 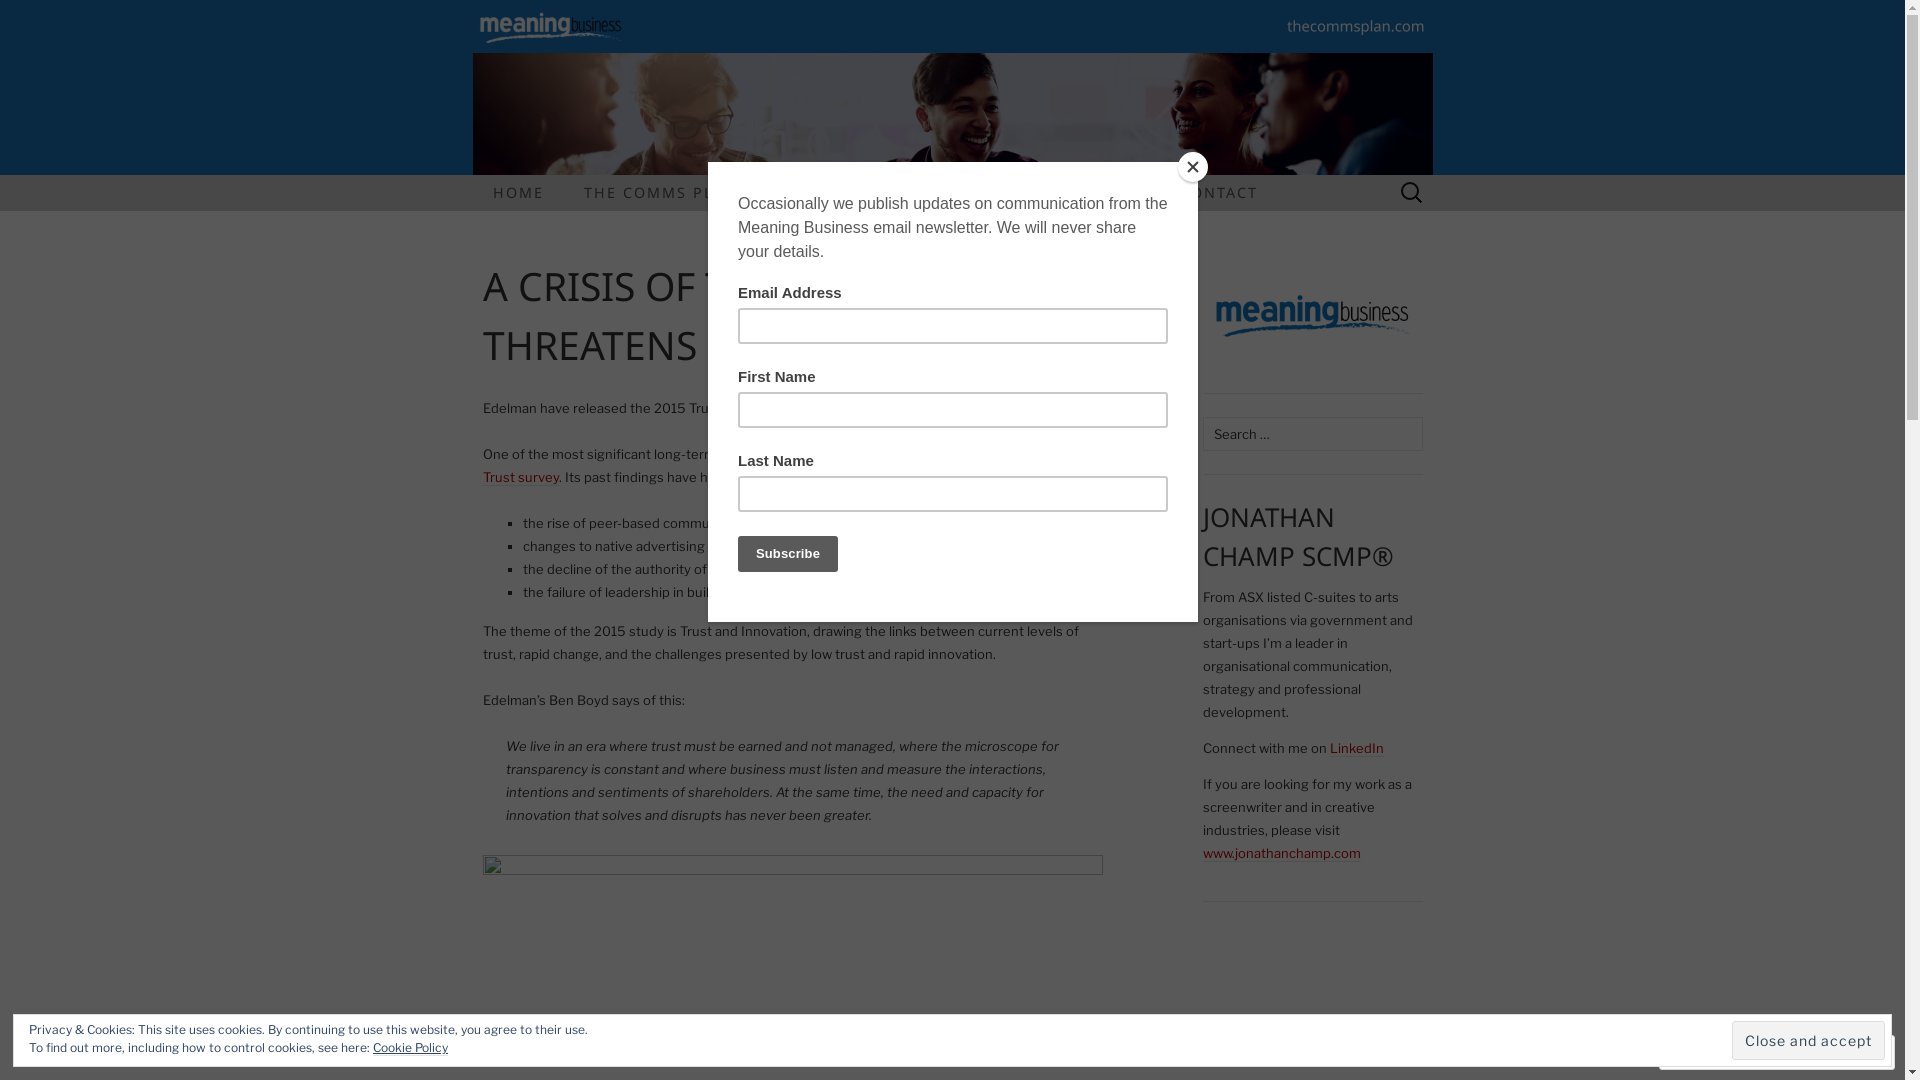 What do you see at coordinates (1714, 1052) in the screenshot?
I see `Comment` at bounding box center [1714, 1052].